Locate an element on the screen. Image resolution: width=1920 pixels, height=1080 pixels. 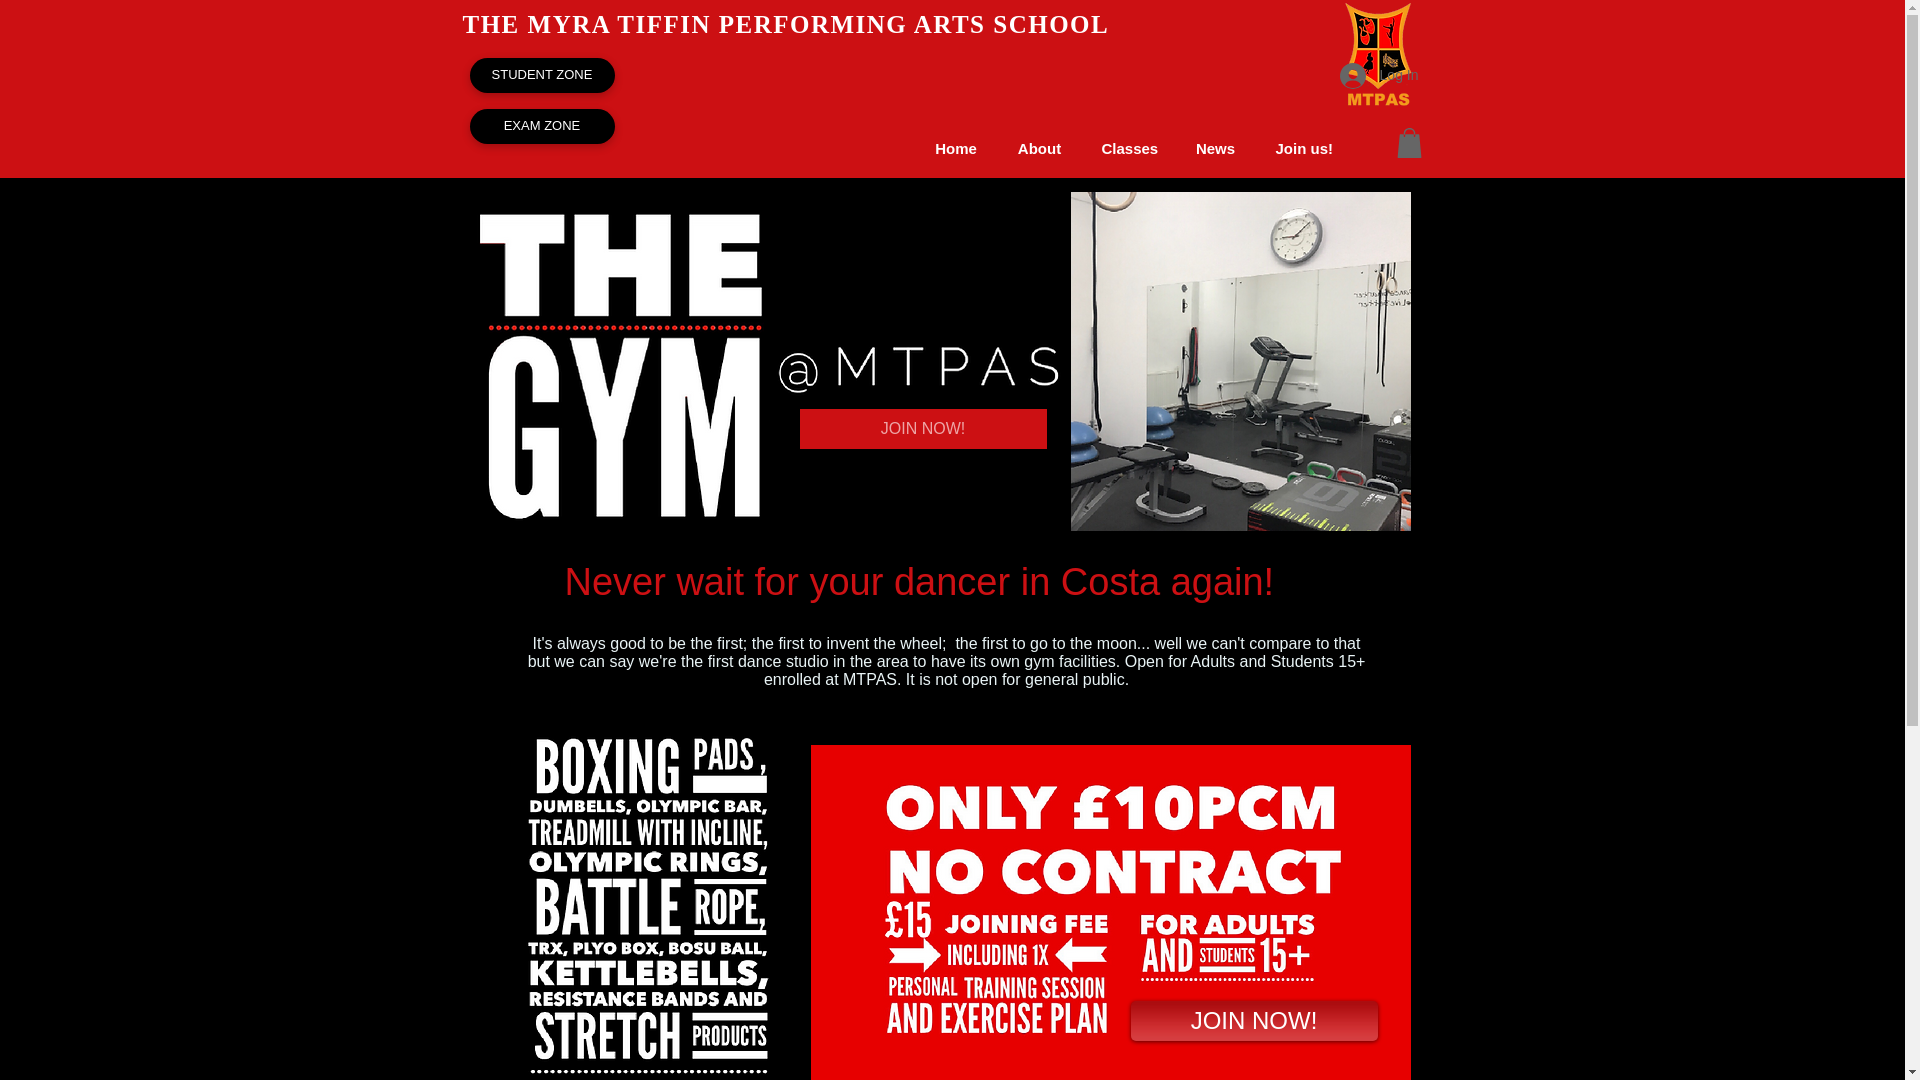
Classes is located at coordinates (1128, 148).